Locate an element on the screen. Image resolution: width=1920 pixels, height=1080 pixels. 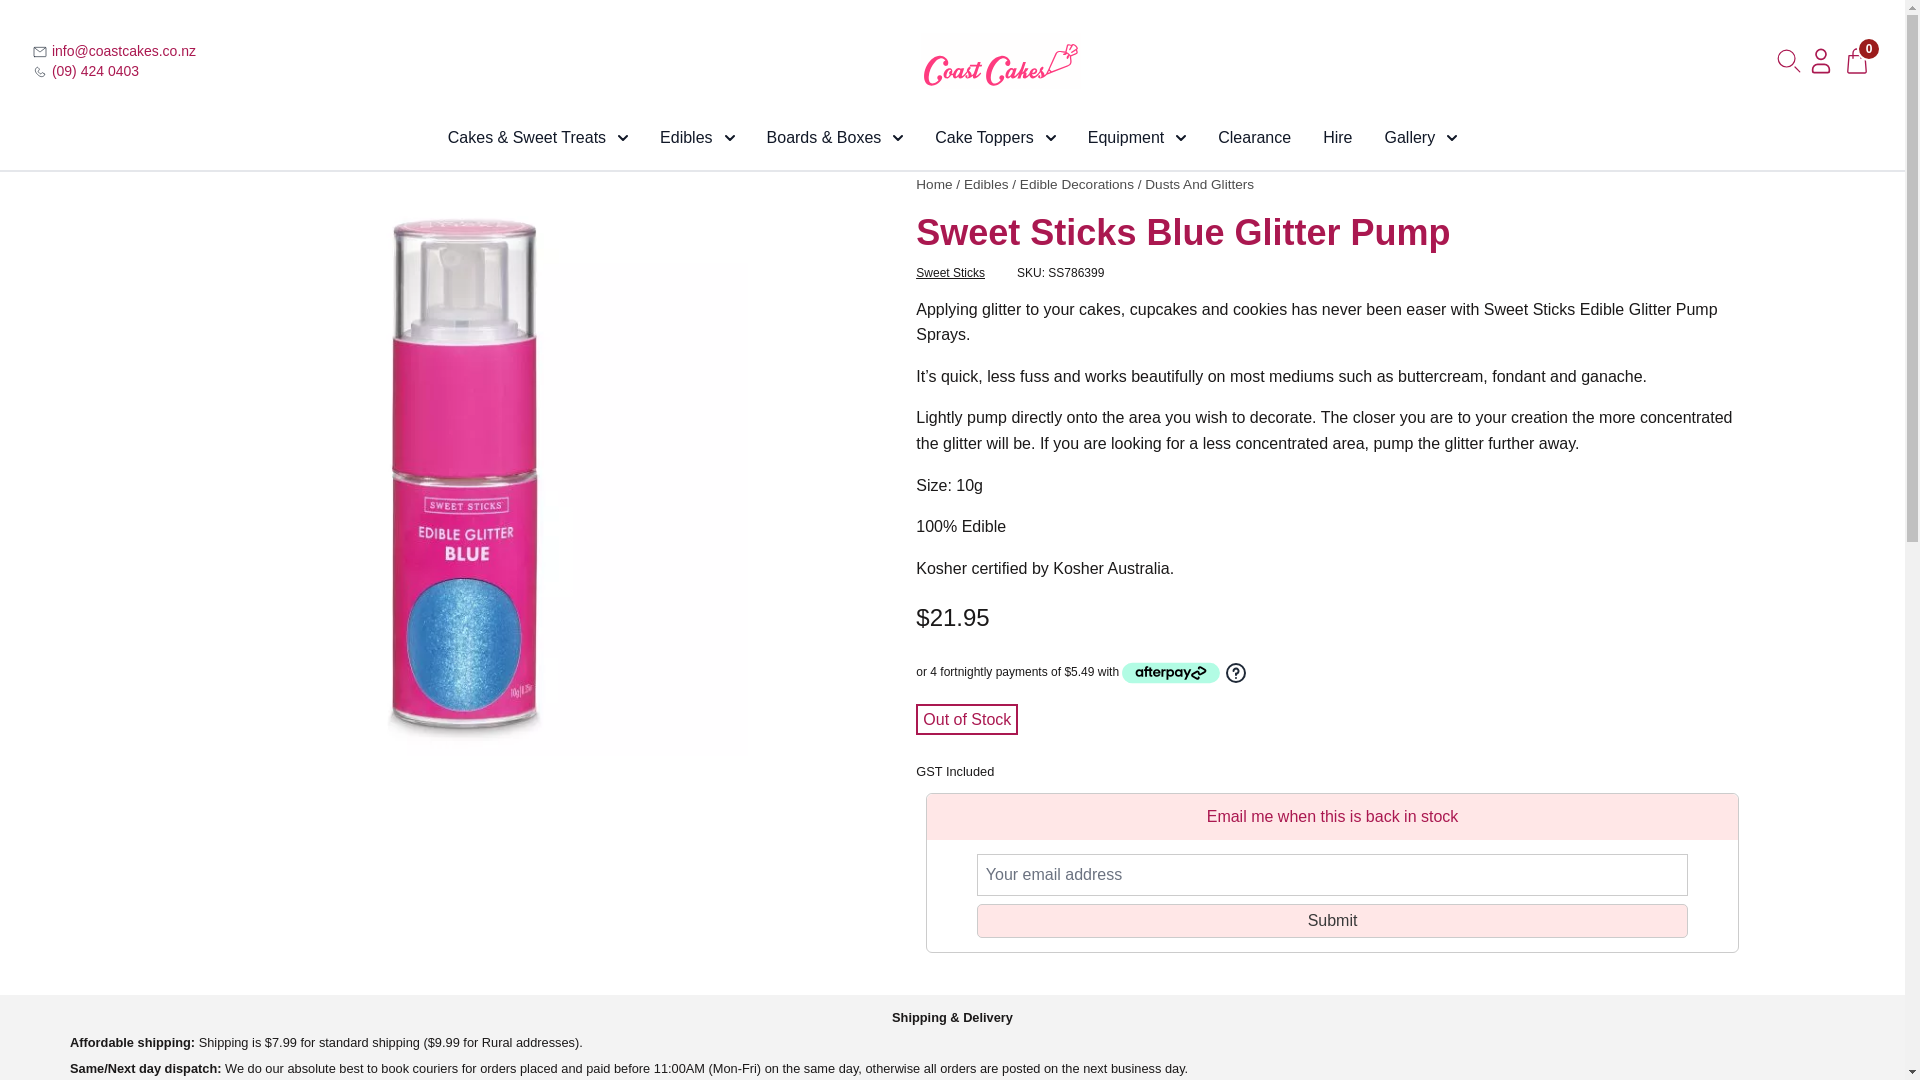
View cart is located at coordinates (1857, 60).